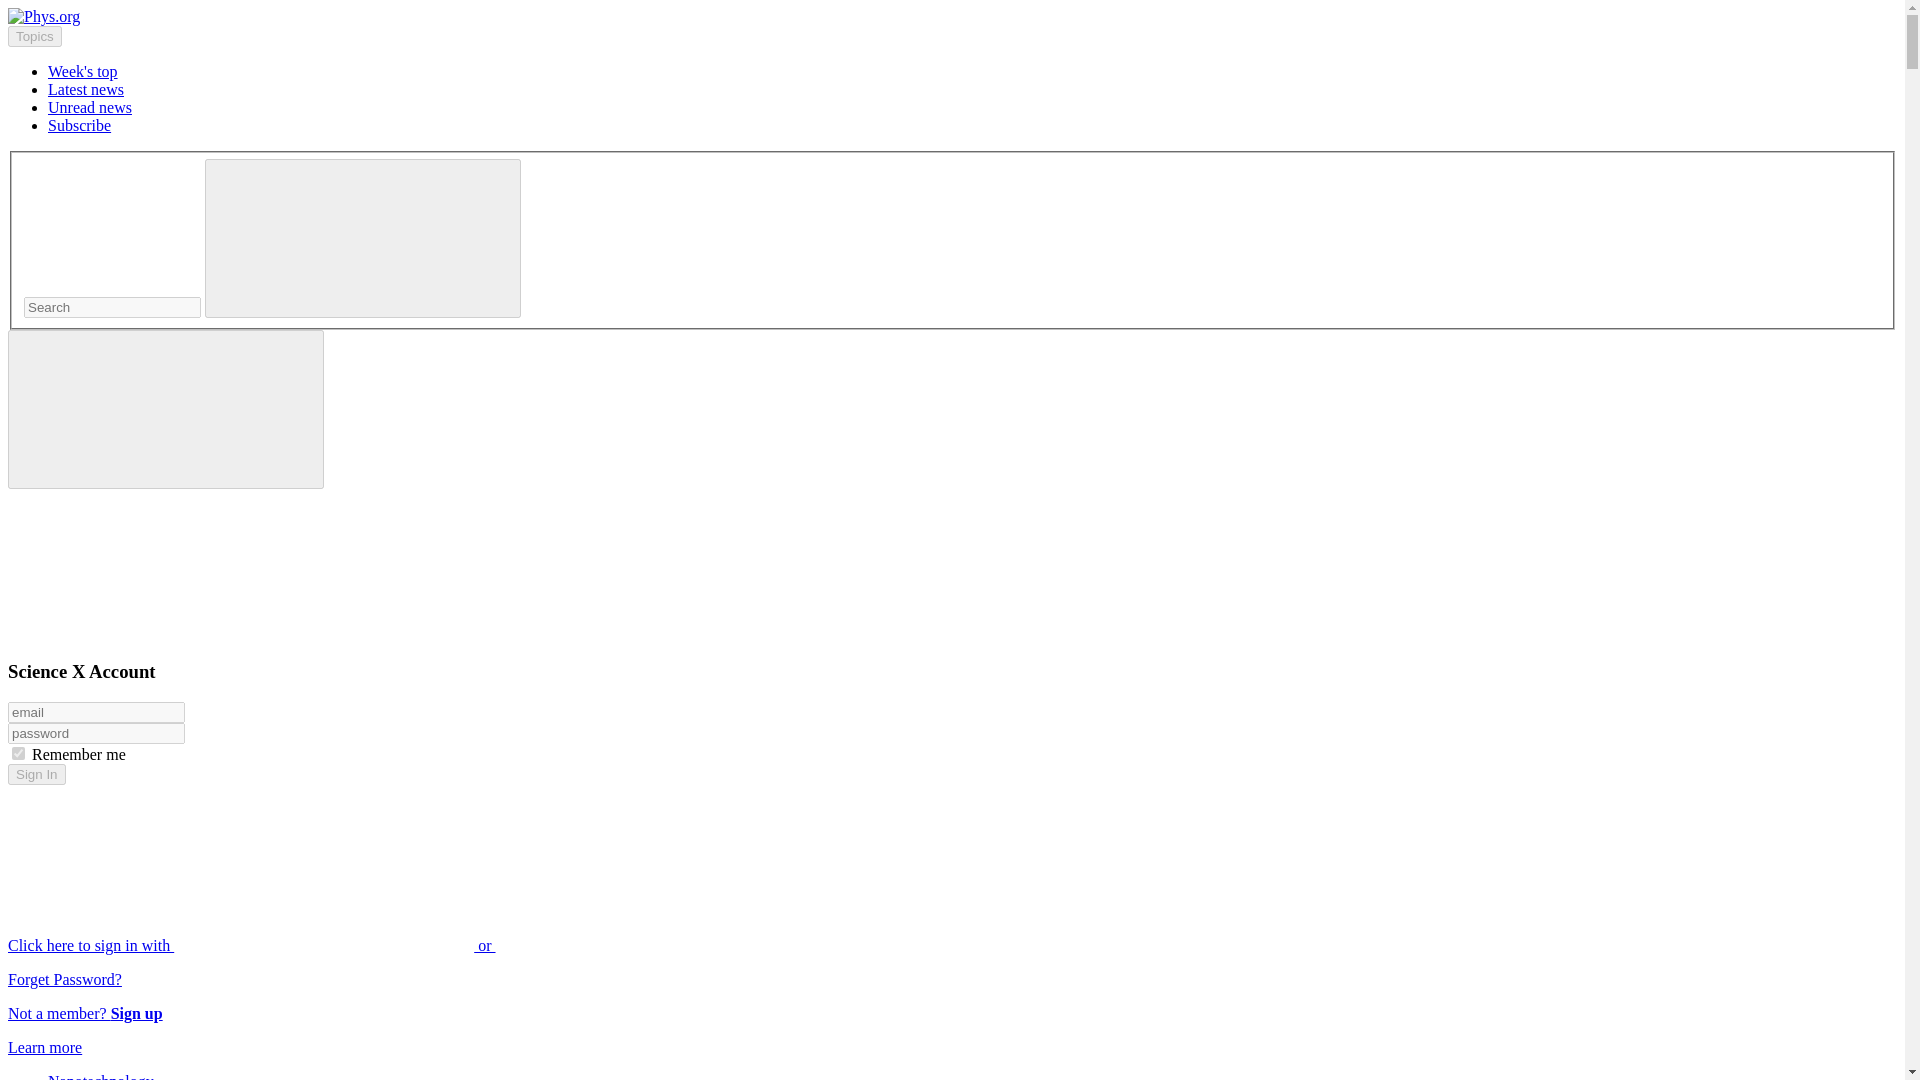 This screenshot has width=1920, height=1080. What do you see at coordinates (18, 754) in the screenshot?
I see `on` at bounding box center [18, 754].